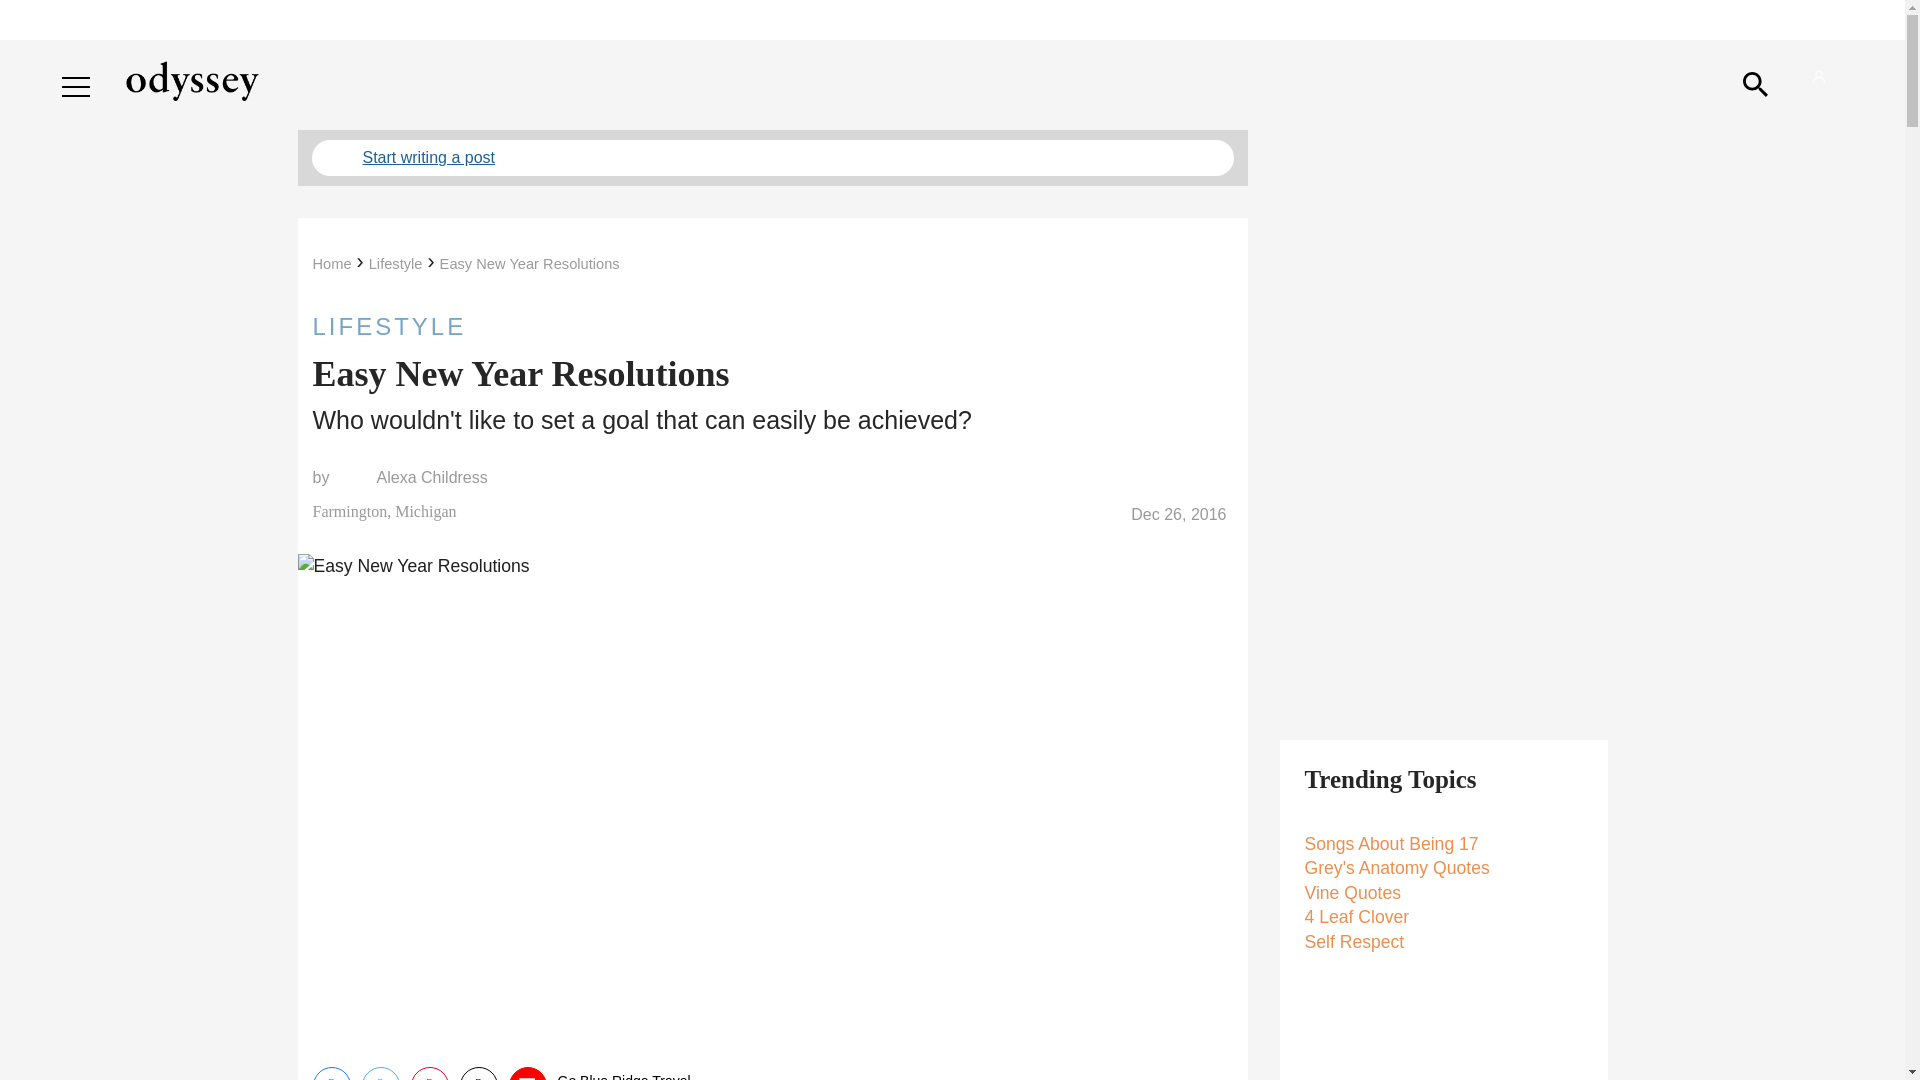 The height and width of the screenshot is (1080, 1920). Describe the element at coordinates (530, 264) in the screenshot. I see `Easy New Year Resolutions` at that location.